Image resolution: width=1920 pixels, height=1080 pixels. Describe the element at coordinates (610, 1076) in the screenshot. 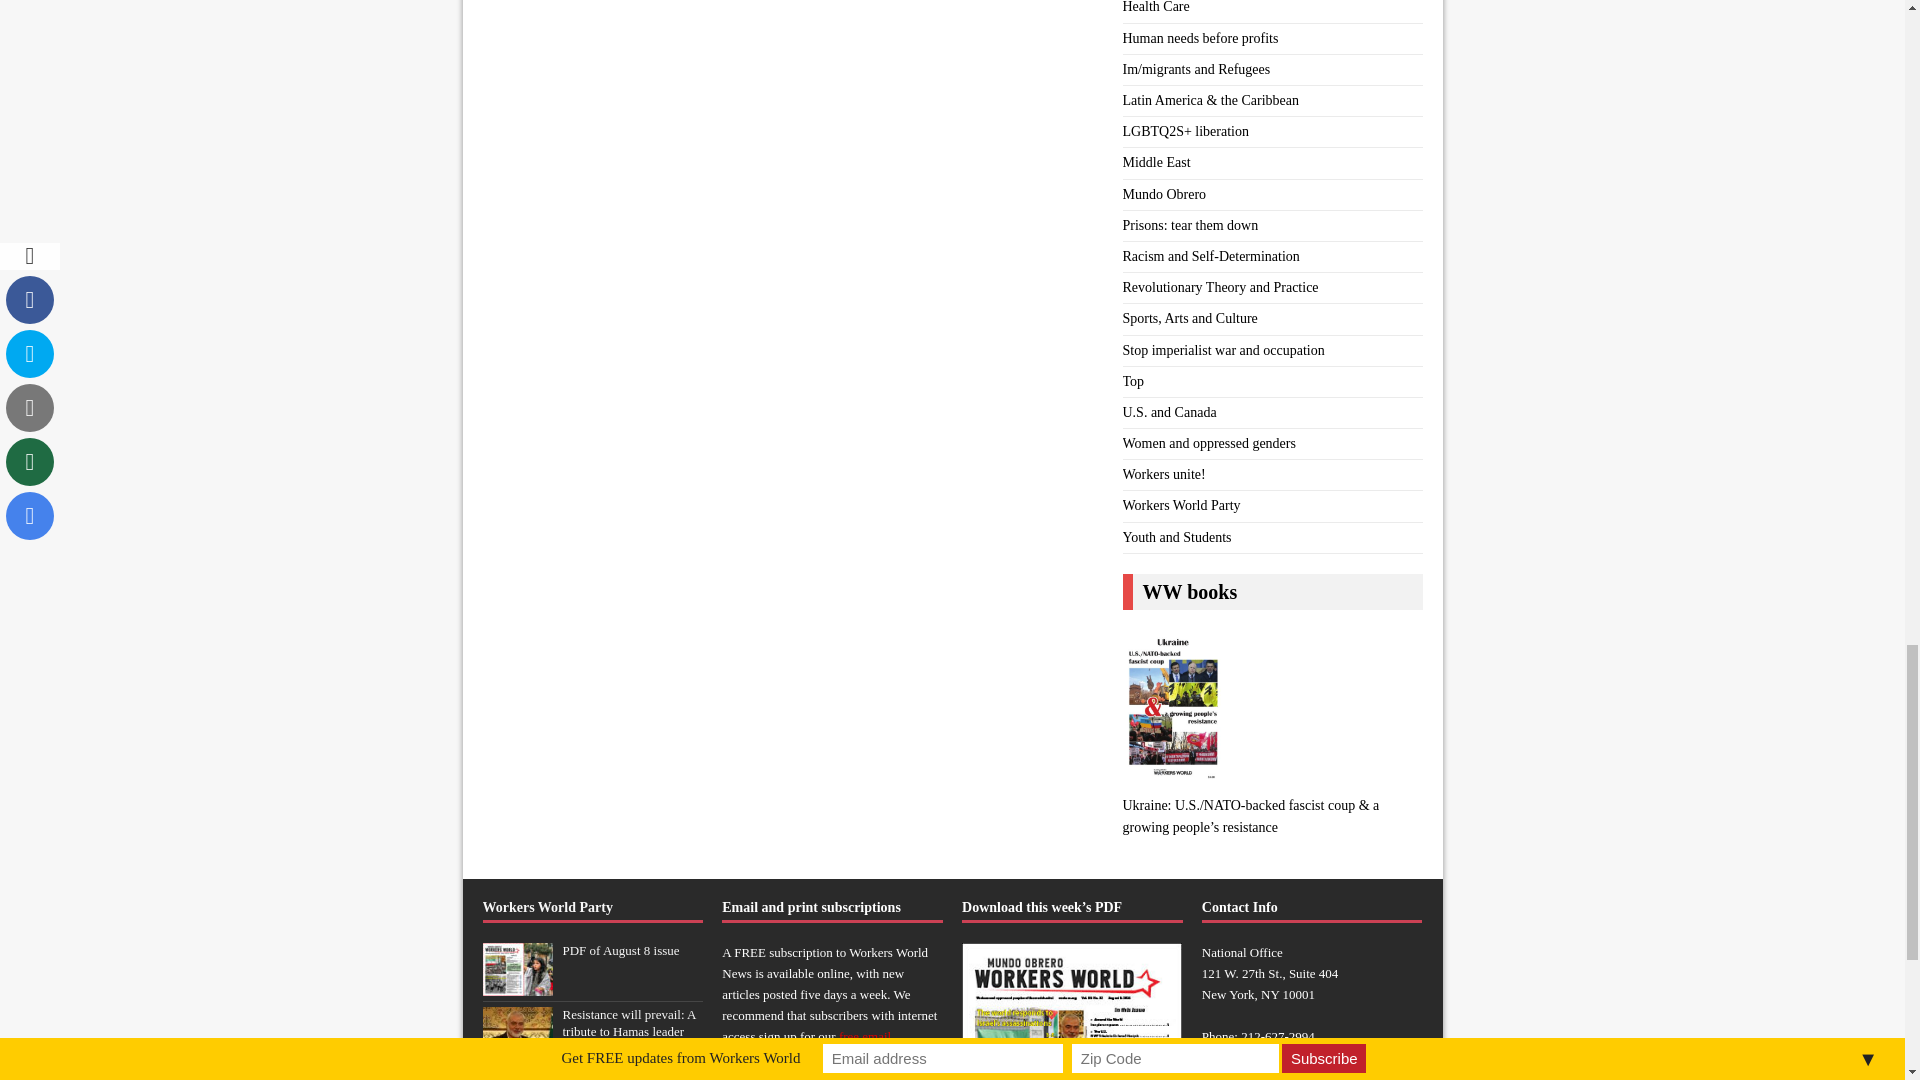

I see `Media lies and the prisoner exchange` at that location.